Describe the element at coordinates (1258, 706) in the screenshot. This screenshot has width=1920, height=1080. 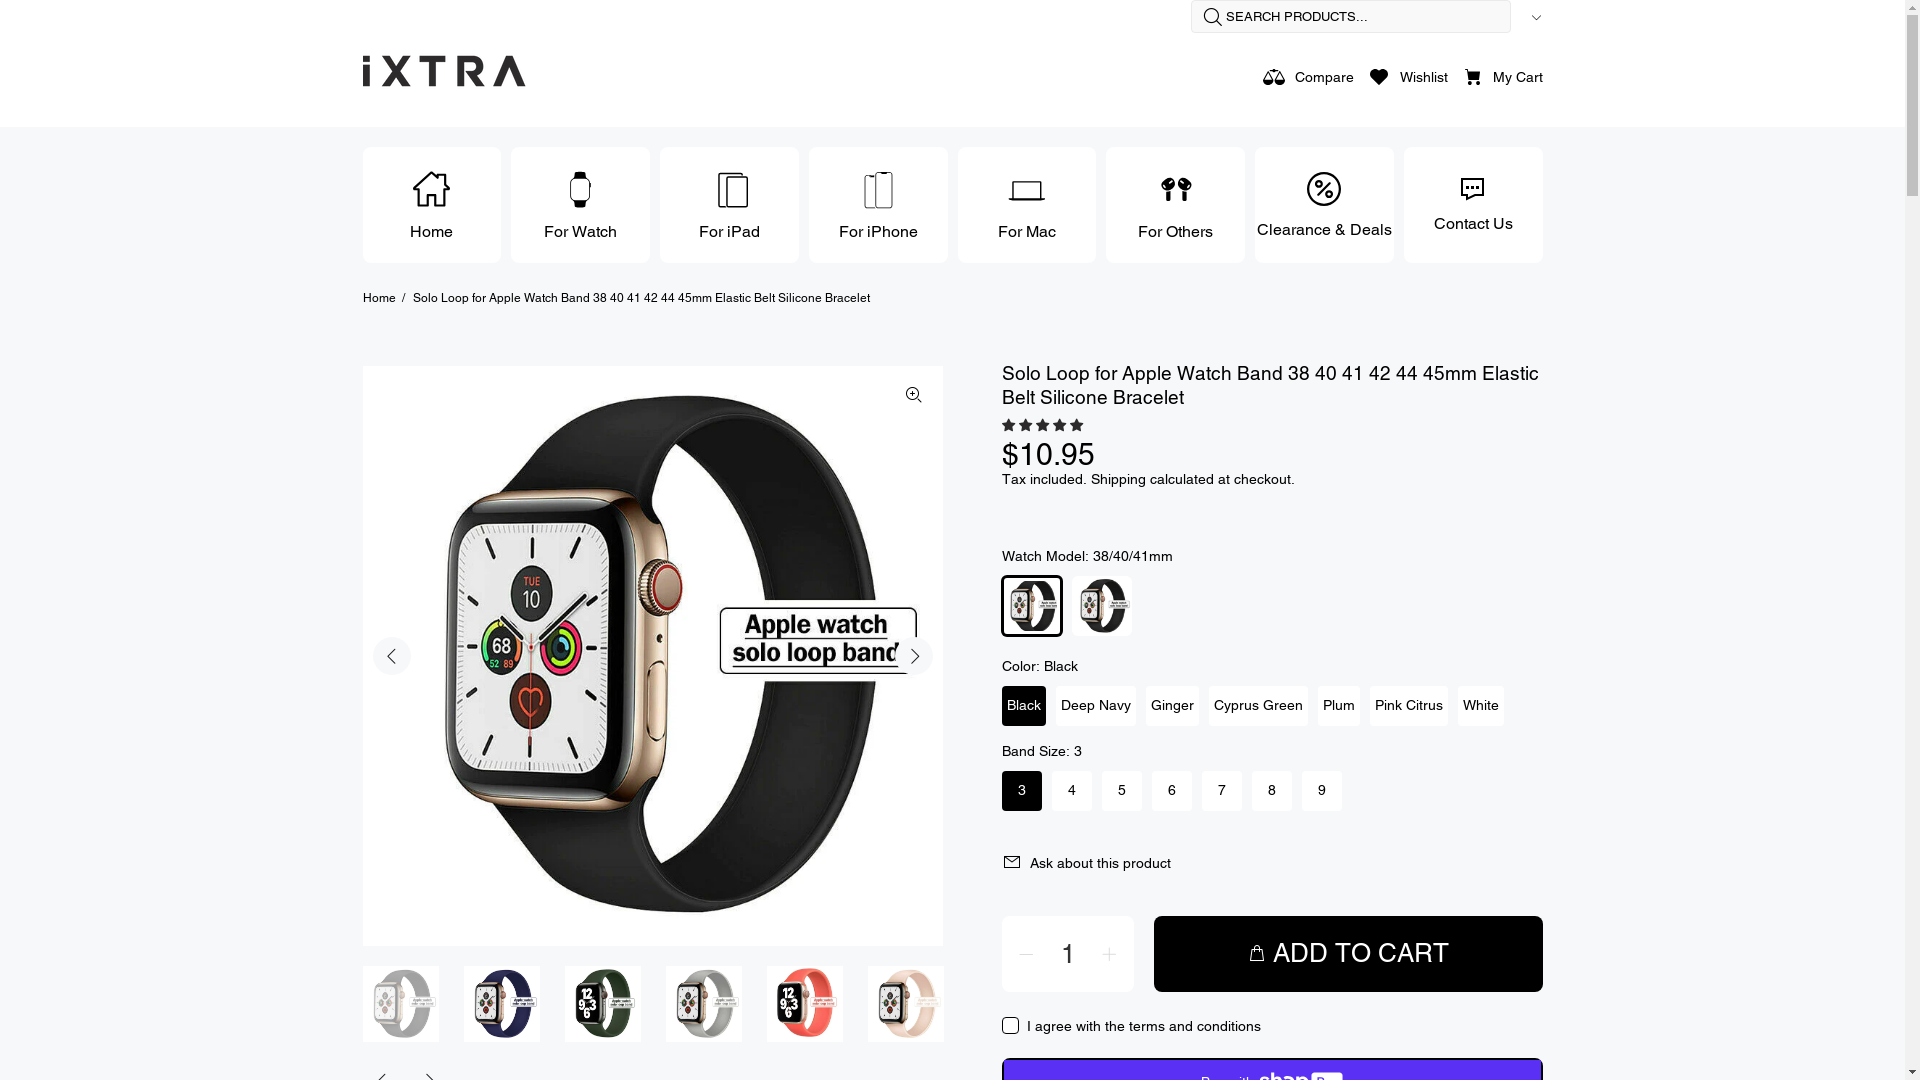
I see `Cyprus Green` at that location.